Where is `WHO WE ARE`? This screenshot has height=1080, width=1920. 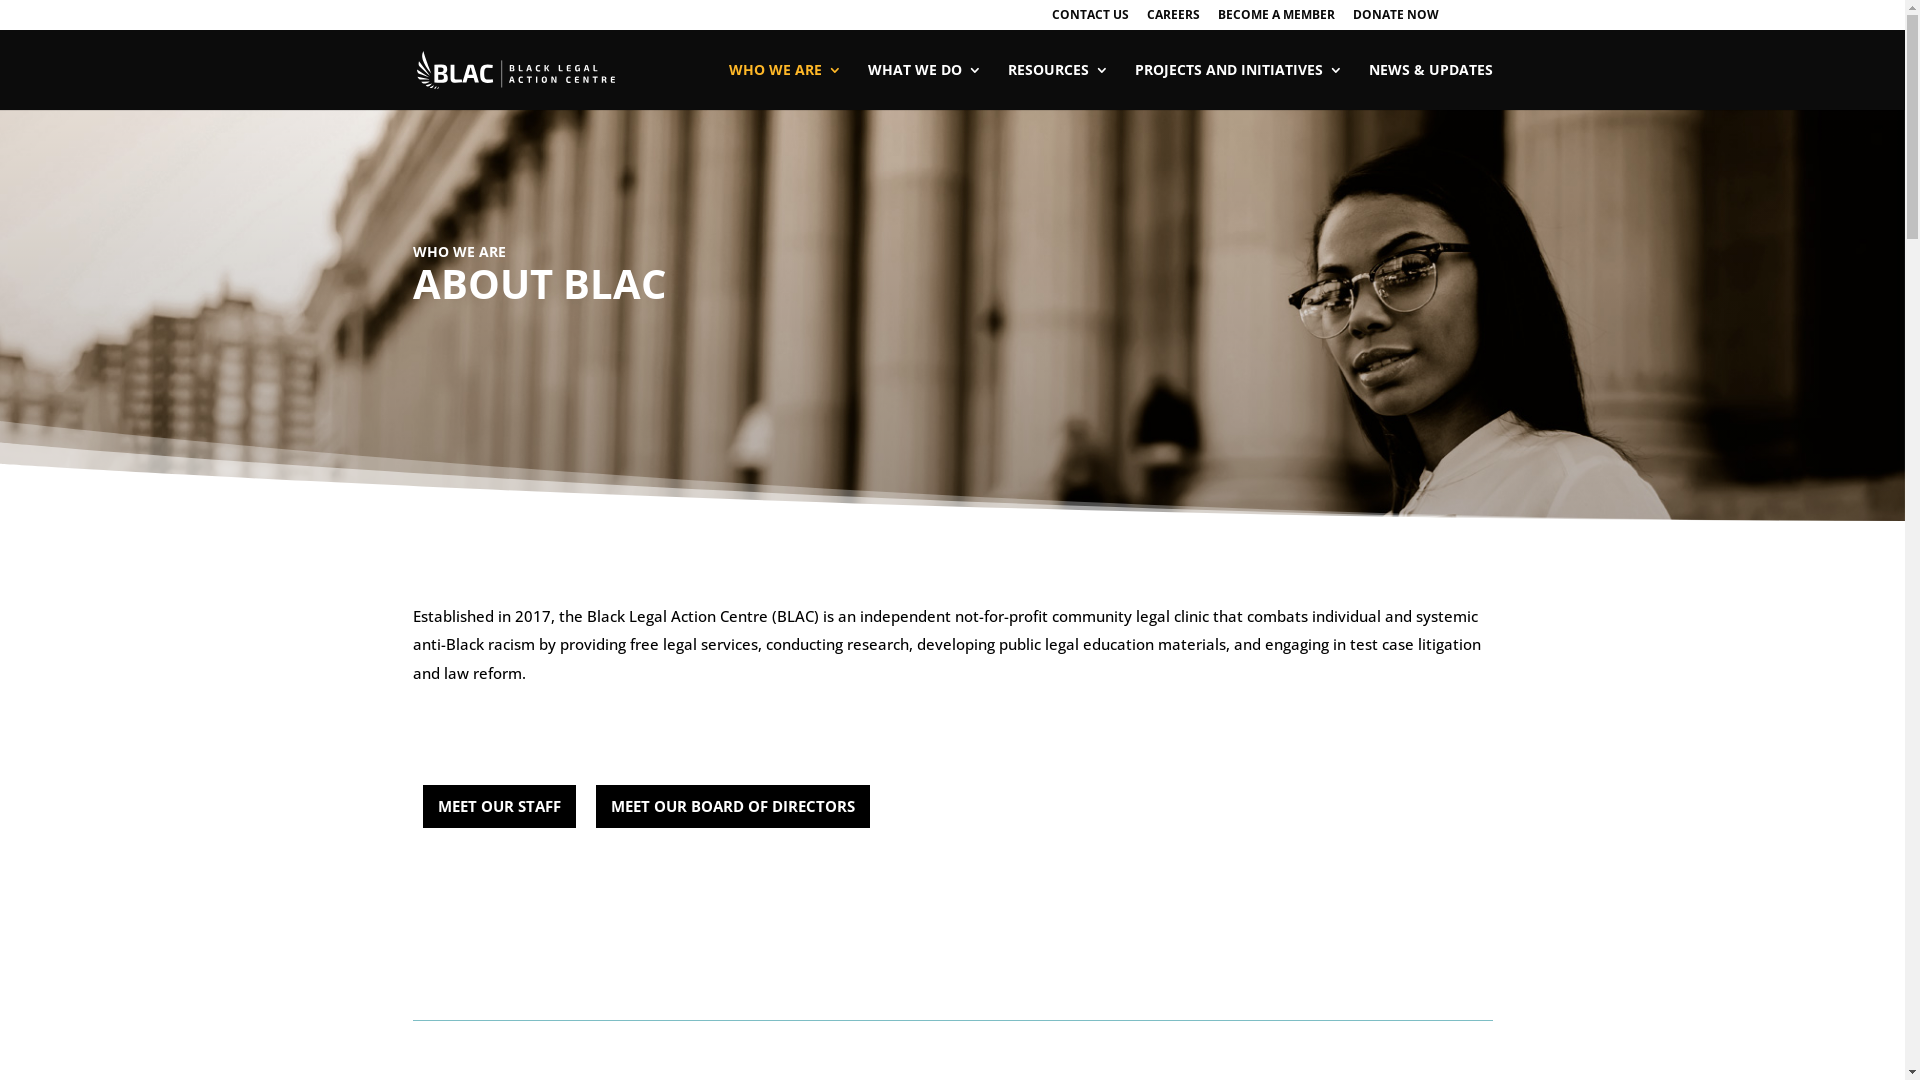
WHO WE ARE is located at coordinates (784, 86).